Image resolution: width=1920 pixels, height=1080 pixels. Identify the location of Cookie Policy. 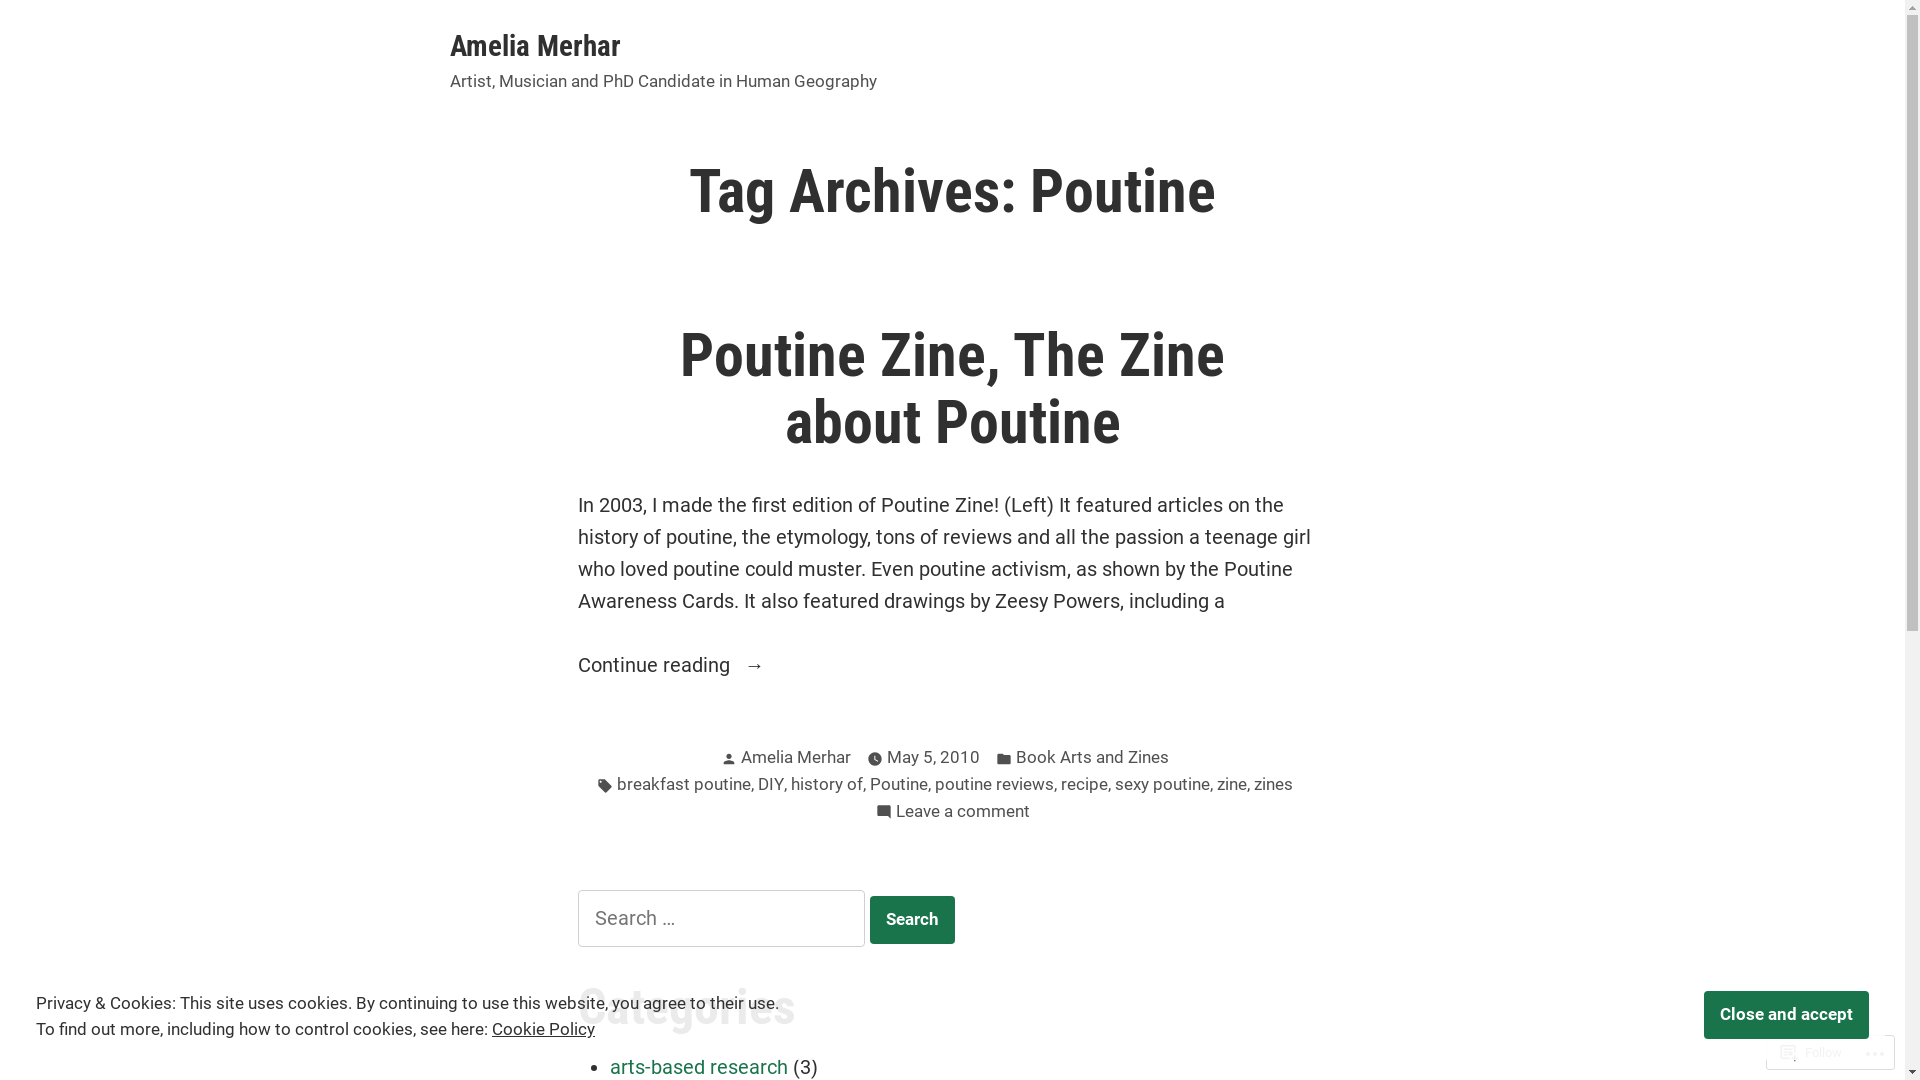
(543, 1030).